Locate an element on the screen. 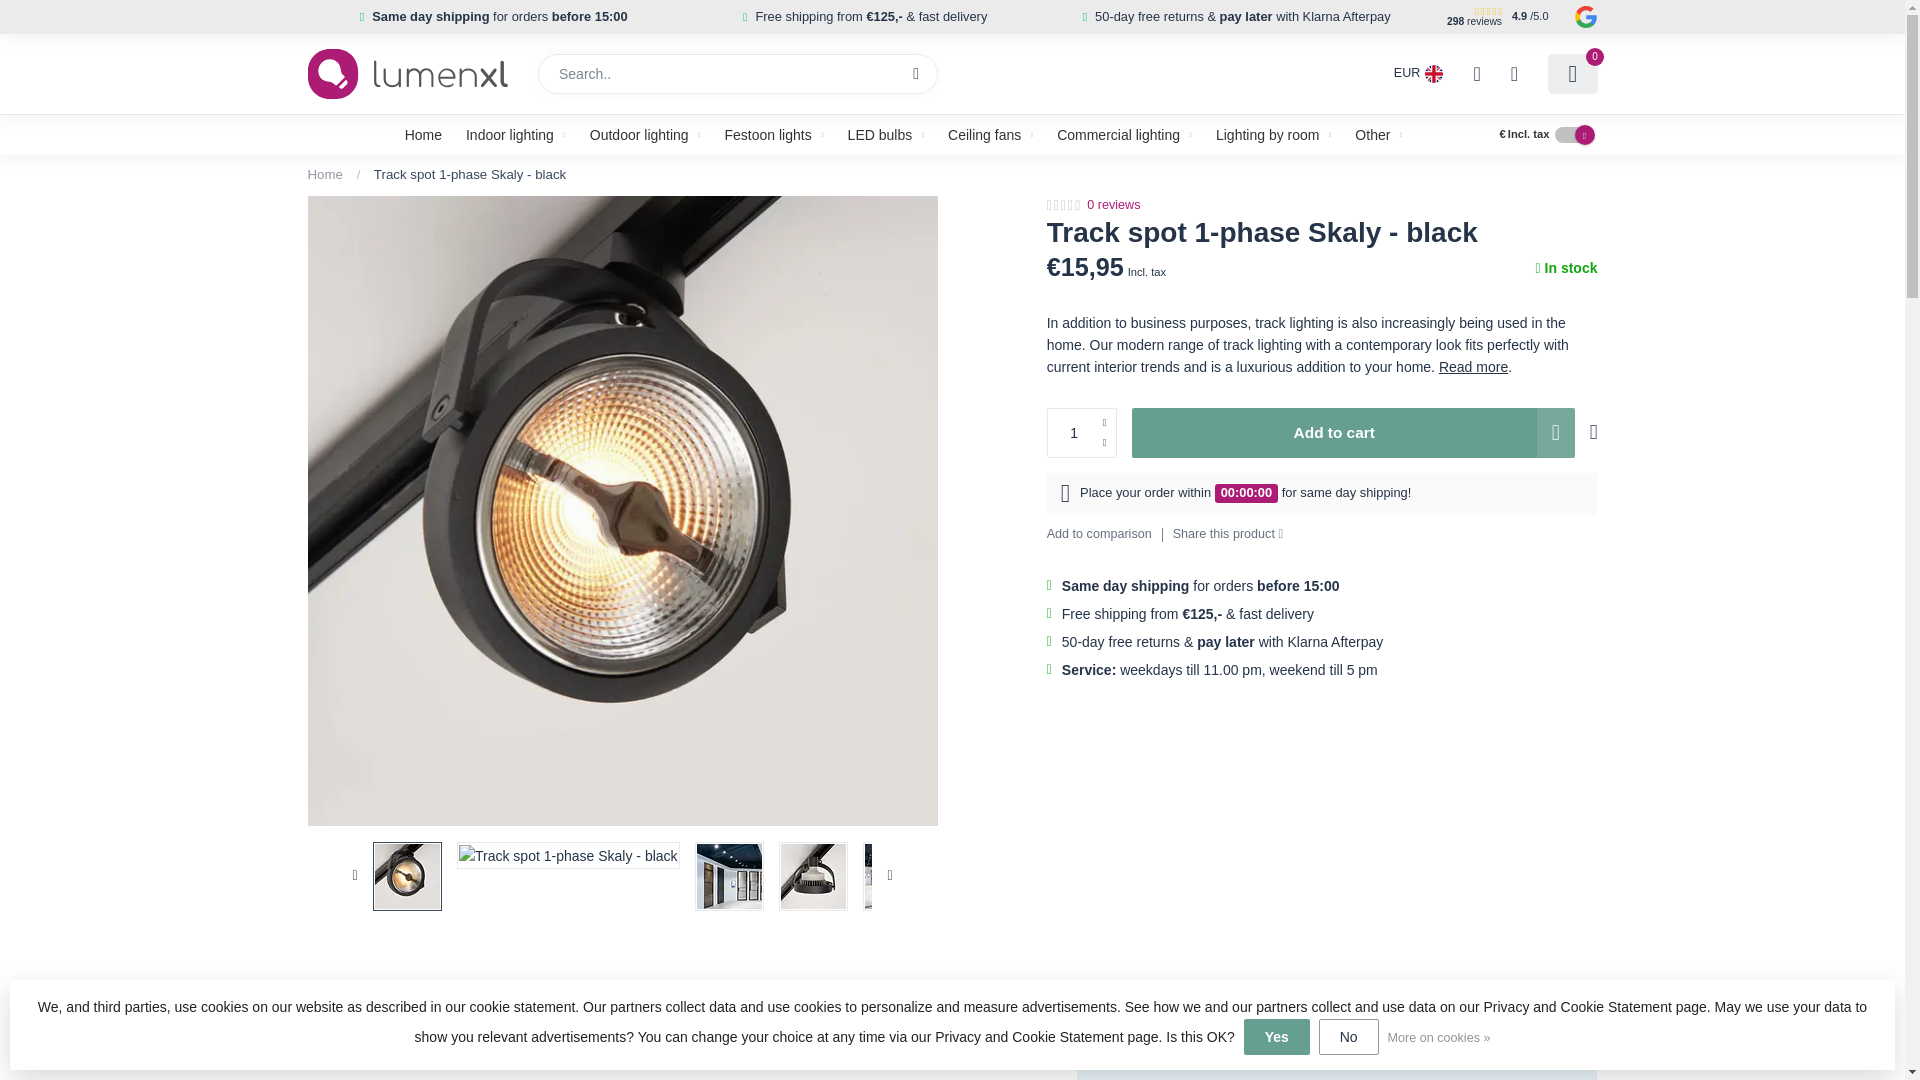 Image resolution: width=1920 pixels, height=1080 pixels. Indoor lighting is located at coordinates (516, 134).